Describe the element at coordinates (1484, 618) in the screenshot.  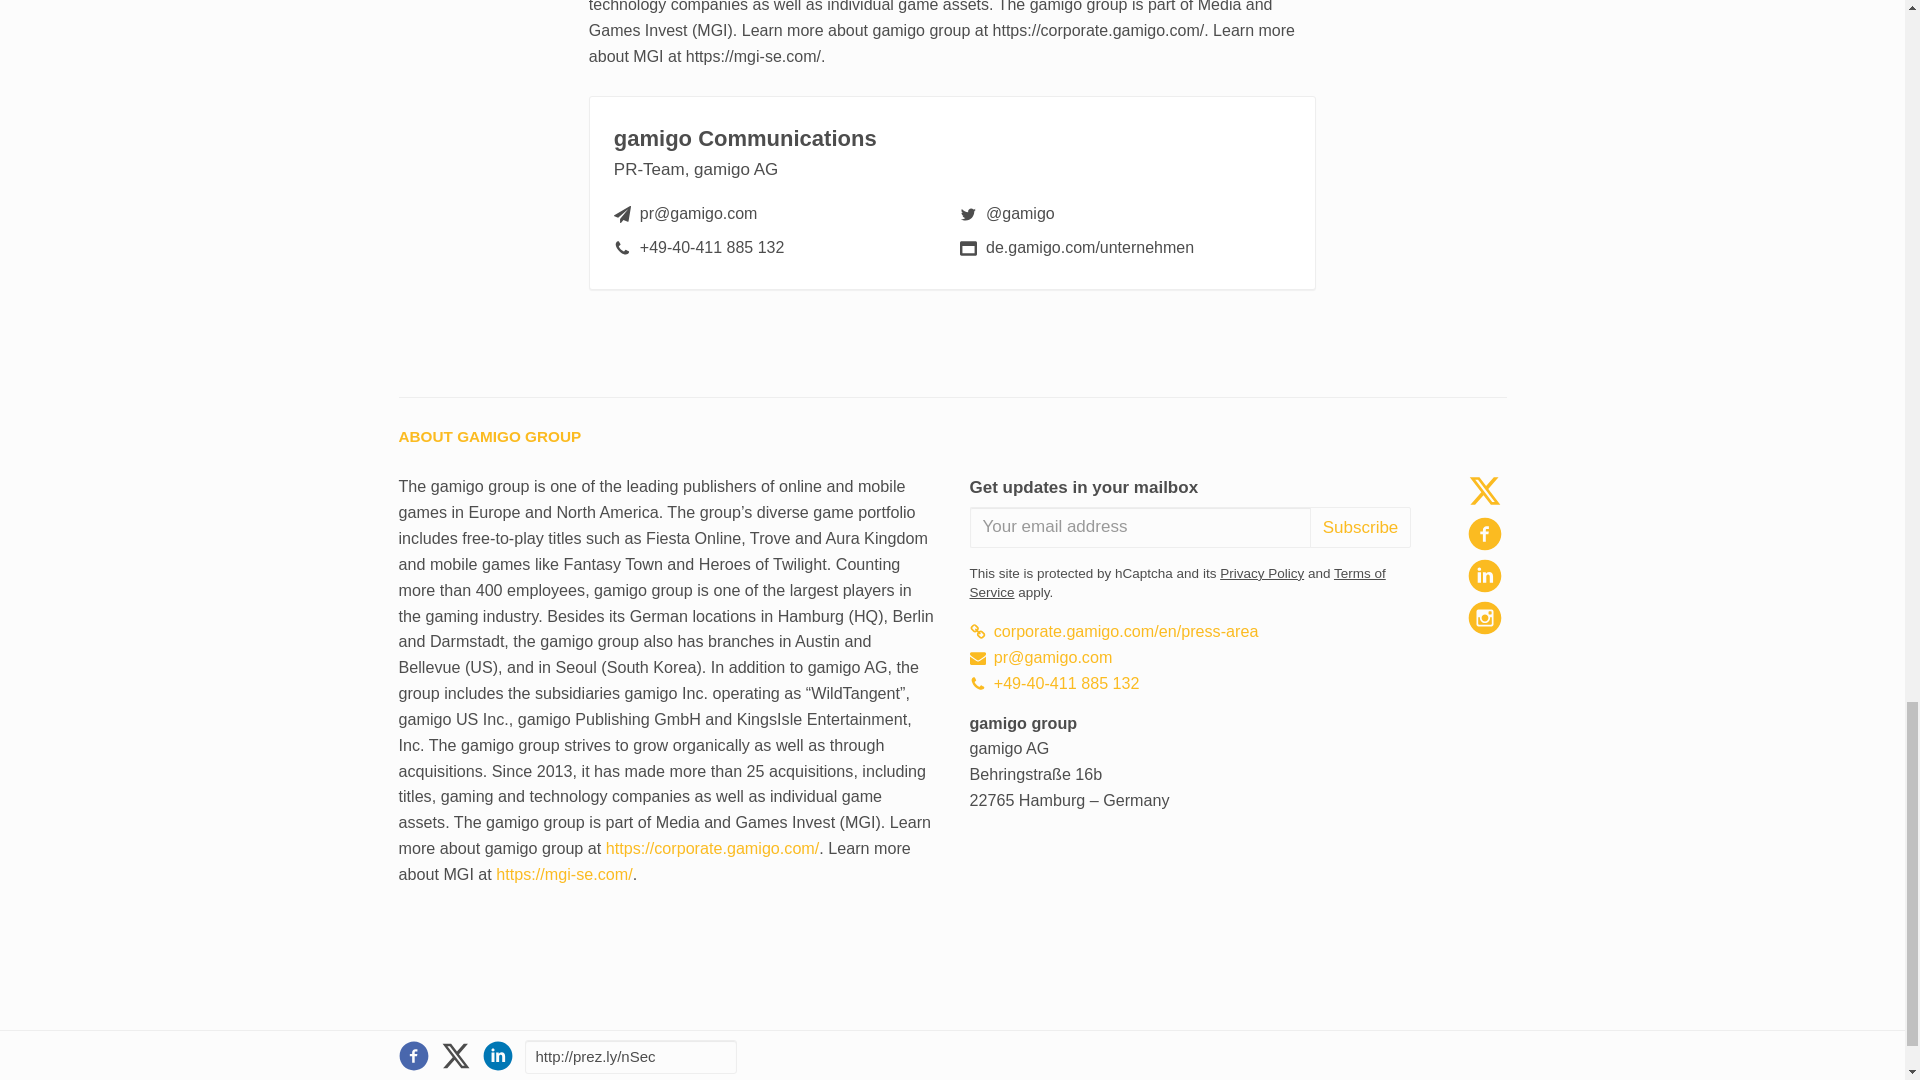
I see `gamigo group Instagram` at that location.